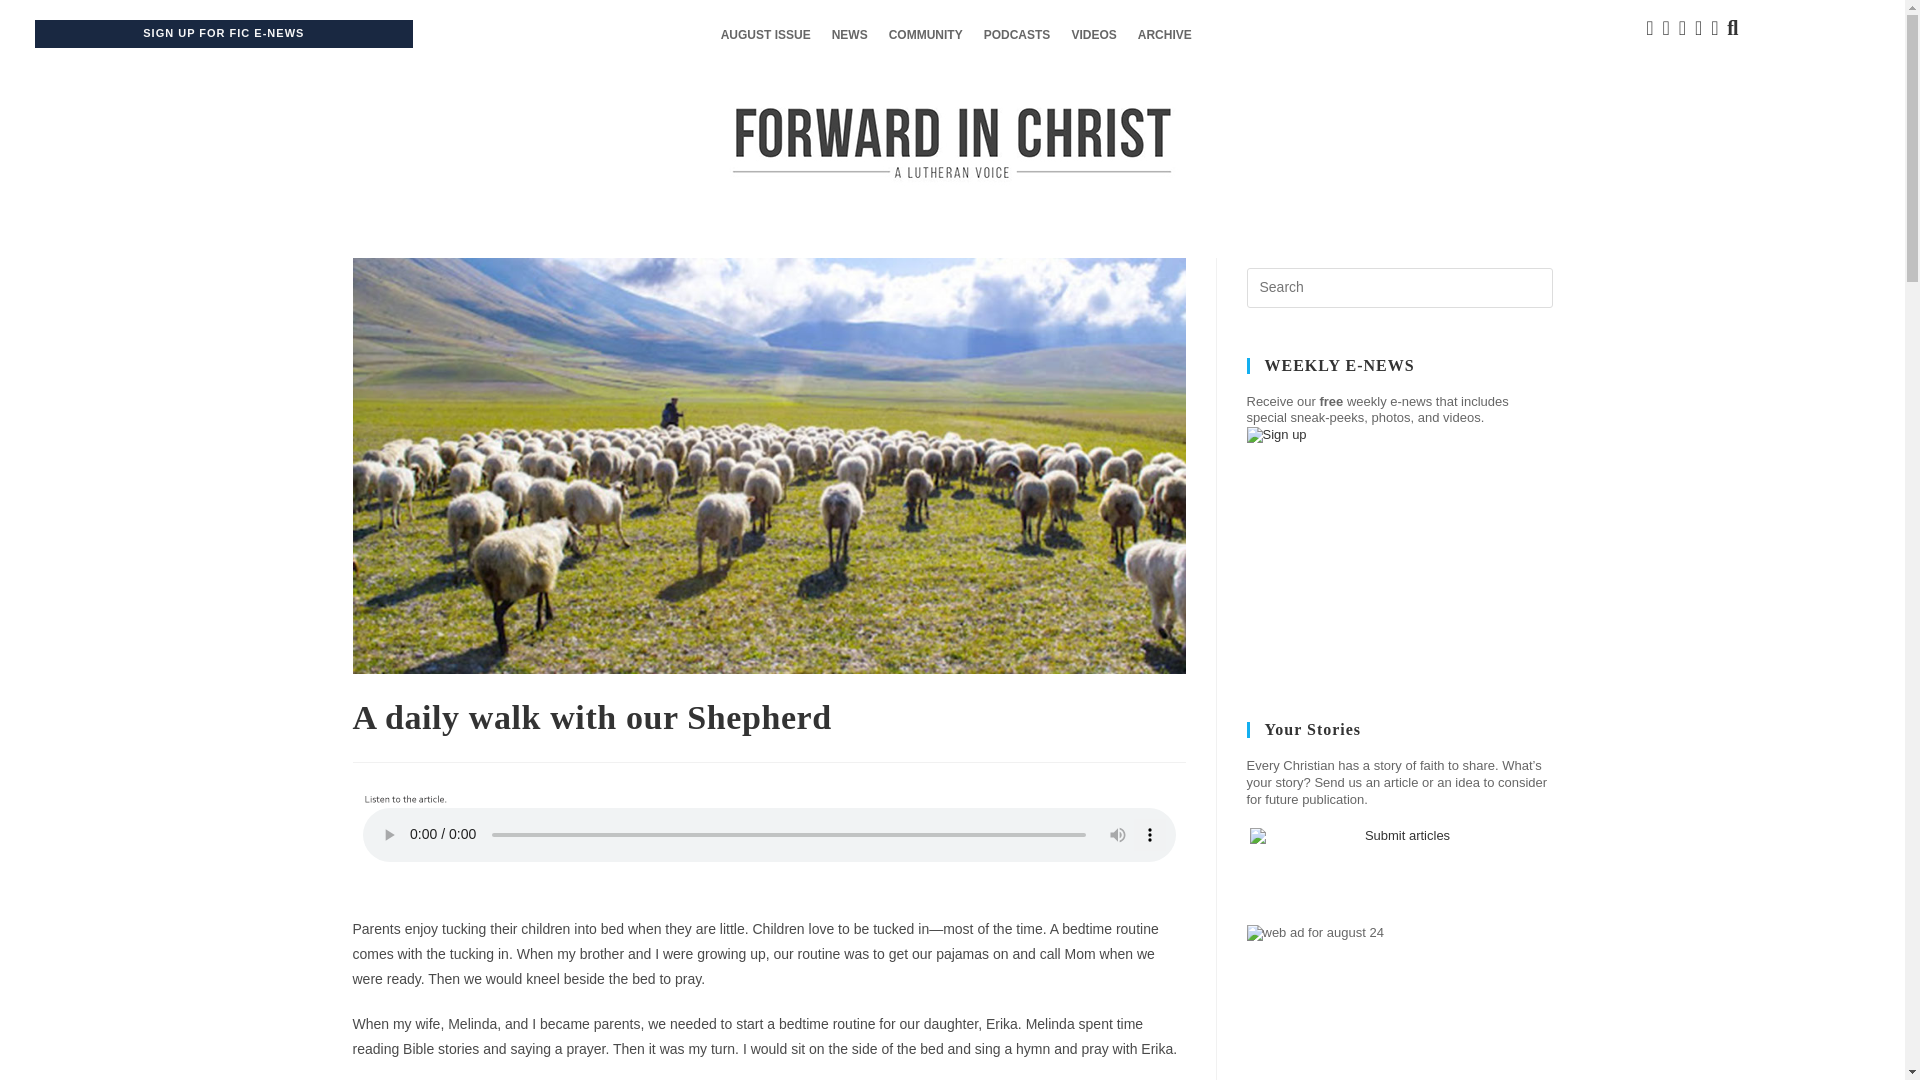  Describe the element at coordinates (737, 682) in the screenshot. I see `SUBSCRIBE` at that location.